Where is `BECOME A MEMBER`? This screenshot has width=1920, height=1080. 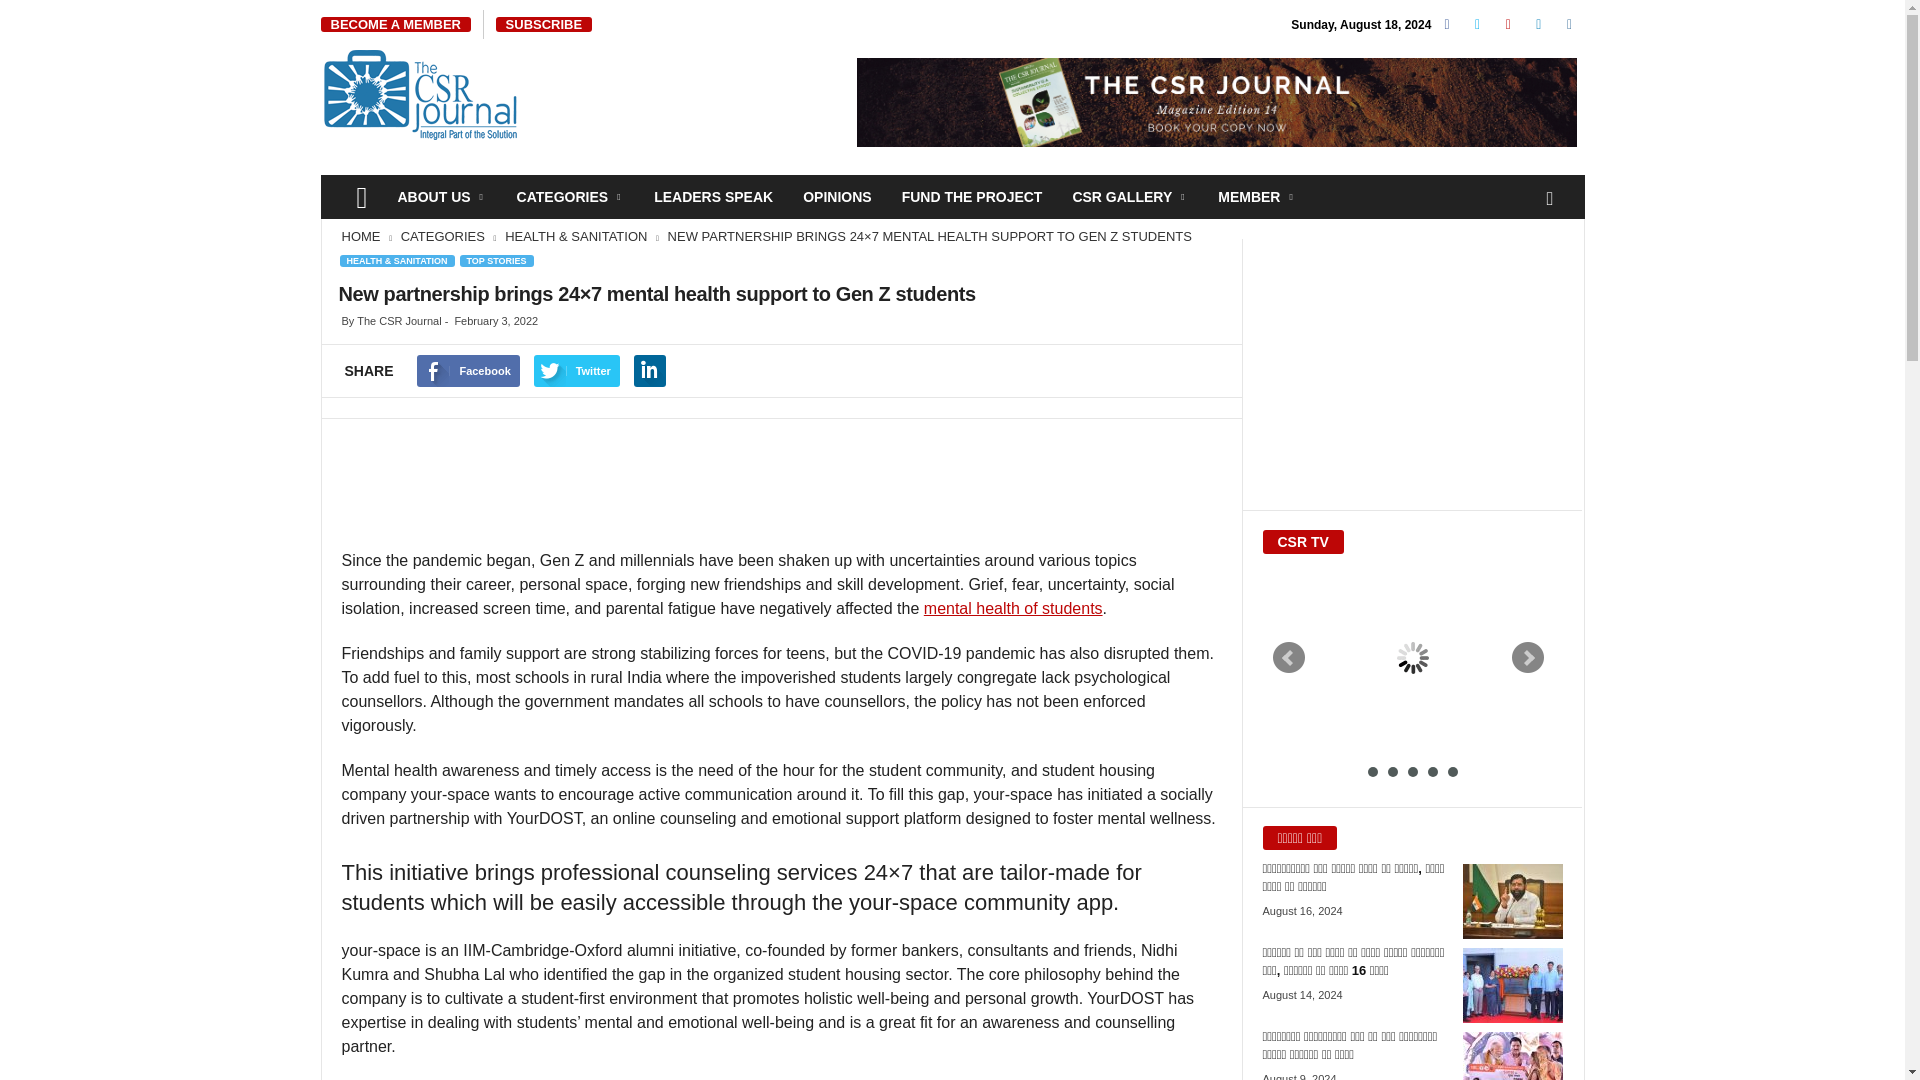 BECOME A MEMBER is located at coordinates (395, 24).